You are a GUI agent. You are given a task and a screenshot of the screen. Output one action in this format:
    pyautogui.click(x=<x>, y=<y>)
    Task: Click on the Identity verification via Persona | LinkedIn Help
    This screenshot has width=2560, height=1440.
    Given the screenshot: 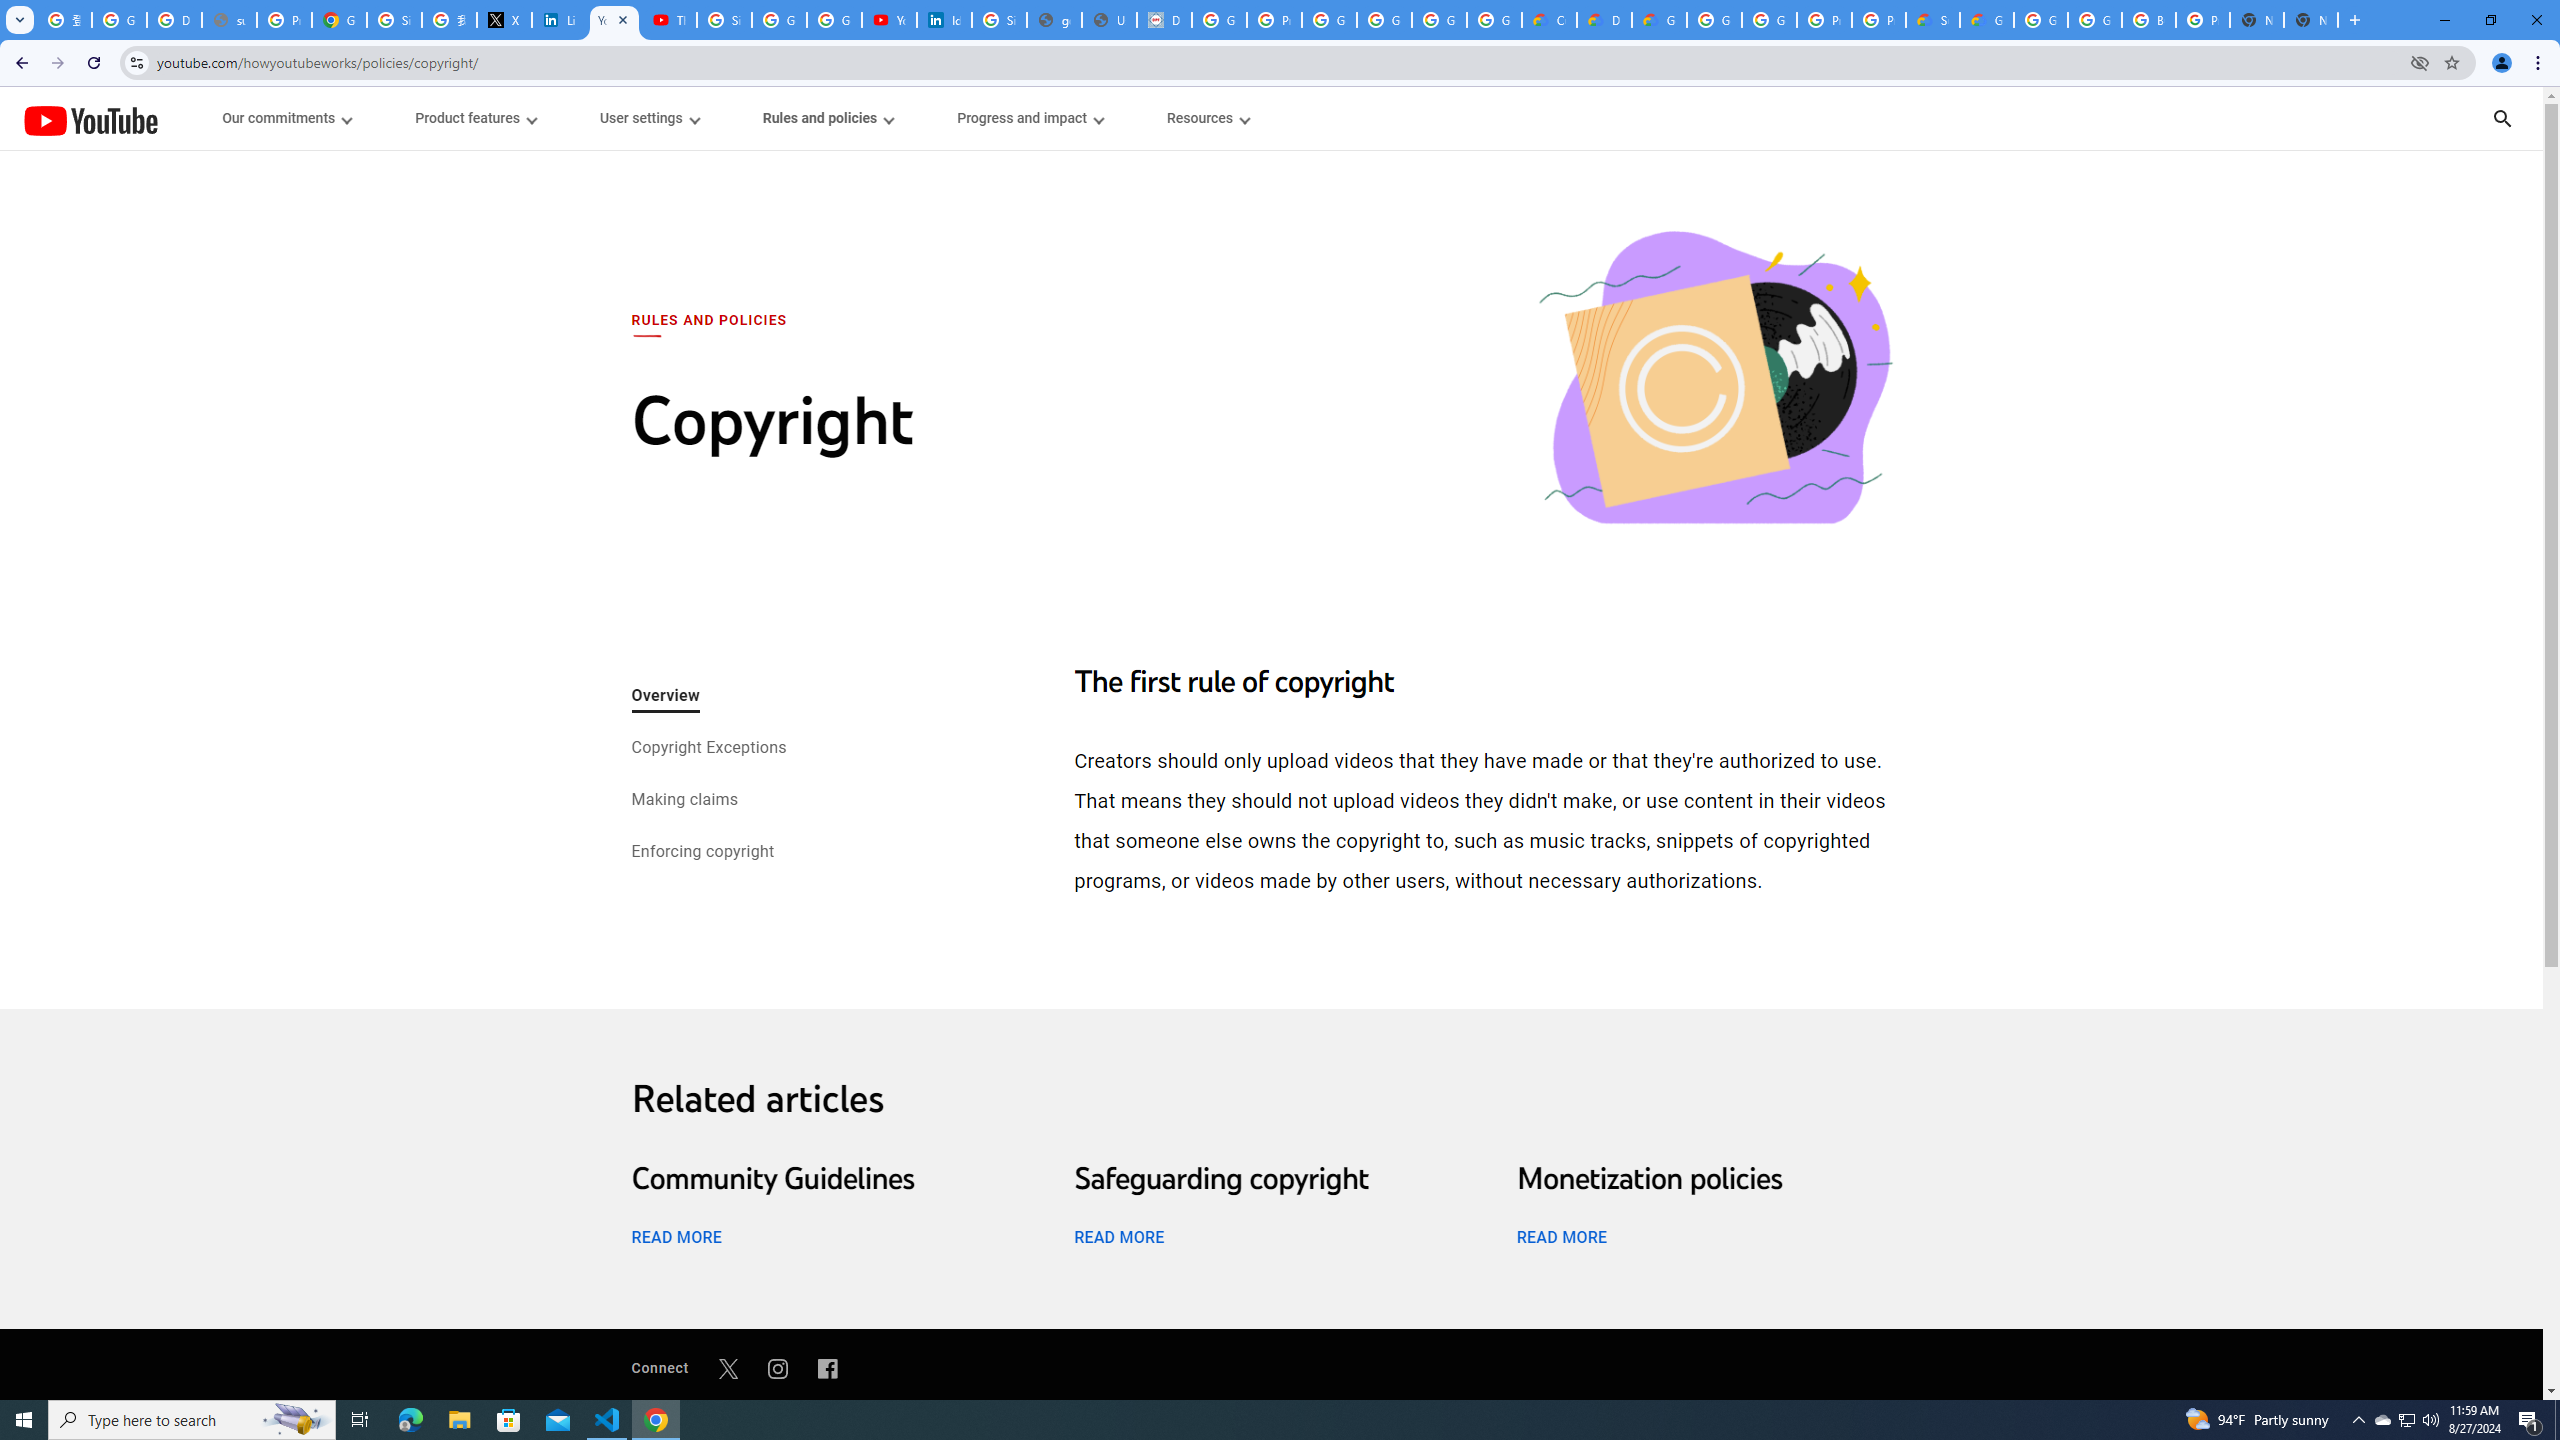 What is the action you would take?
    pyautogui.click(x=944, y=20)
    